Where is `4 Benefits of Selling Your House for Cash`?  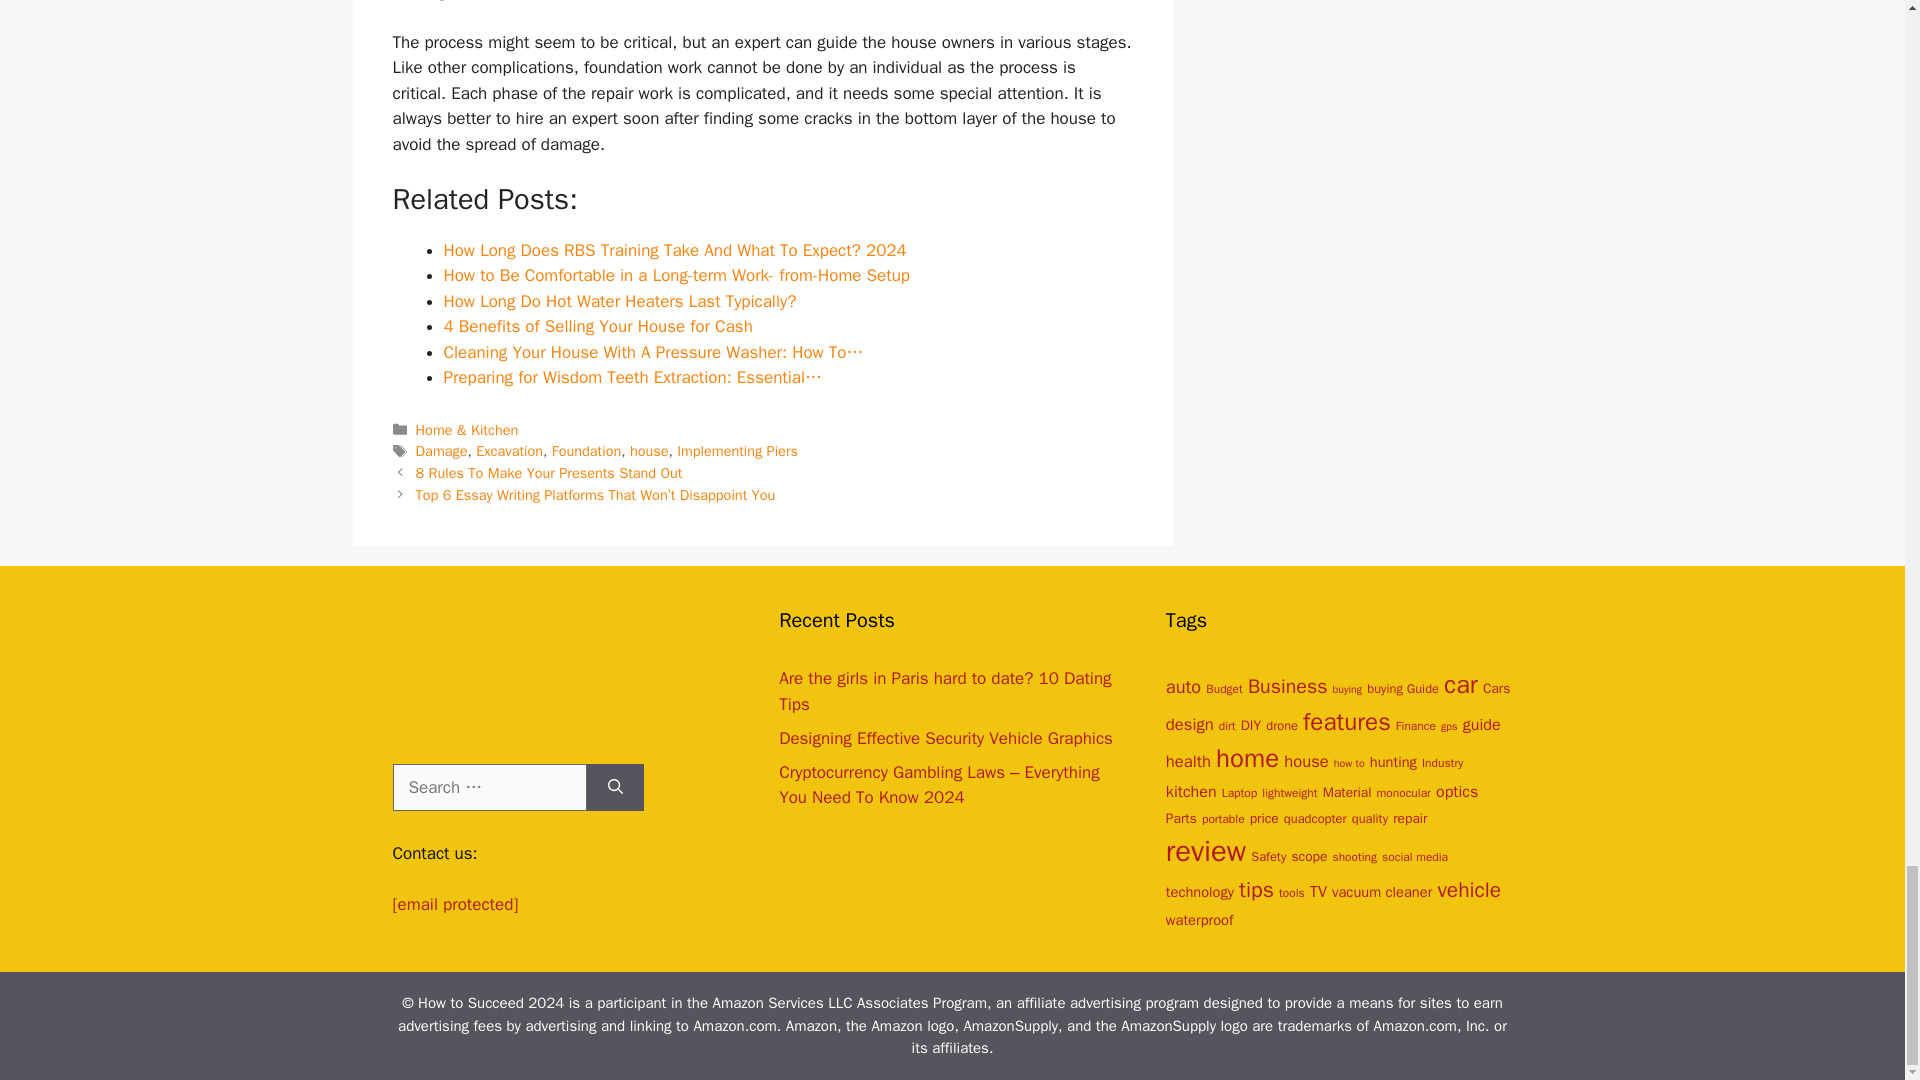
4 Benefits of Selling Your House for Cash is located at coordinates (598, 326).